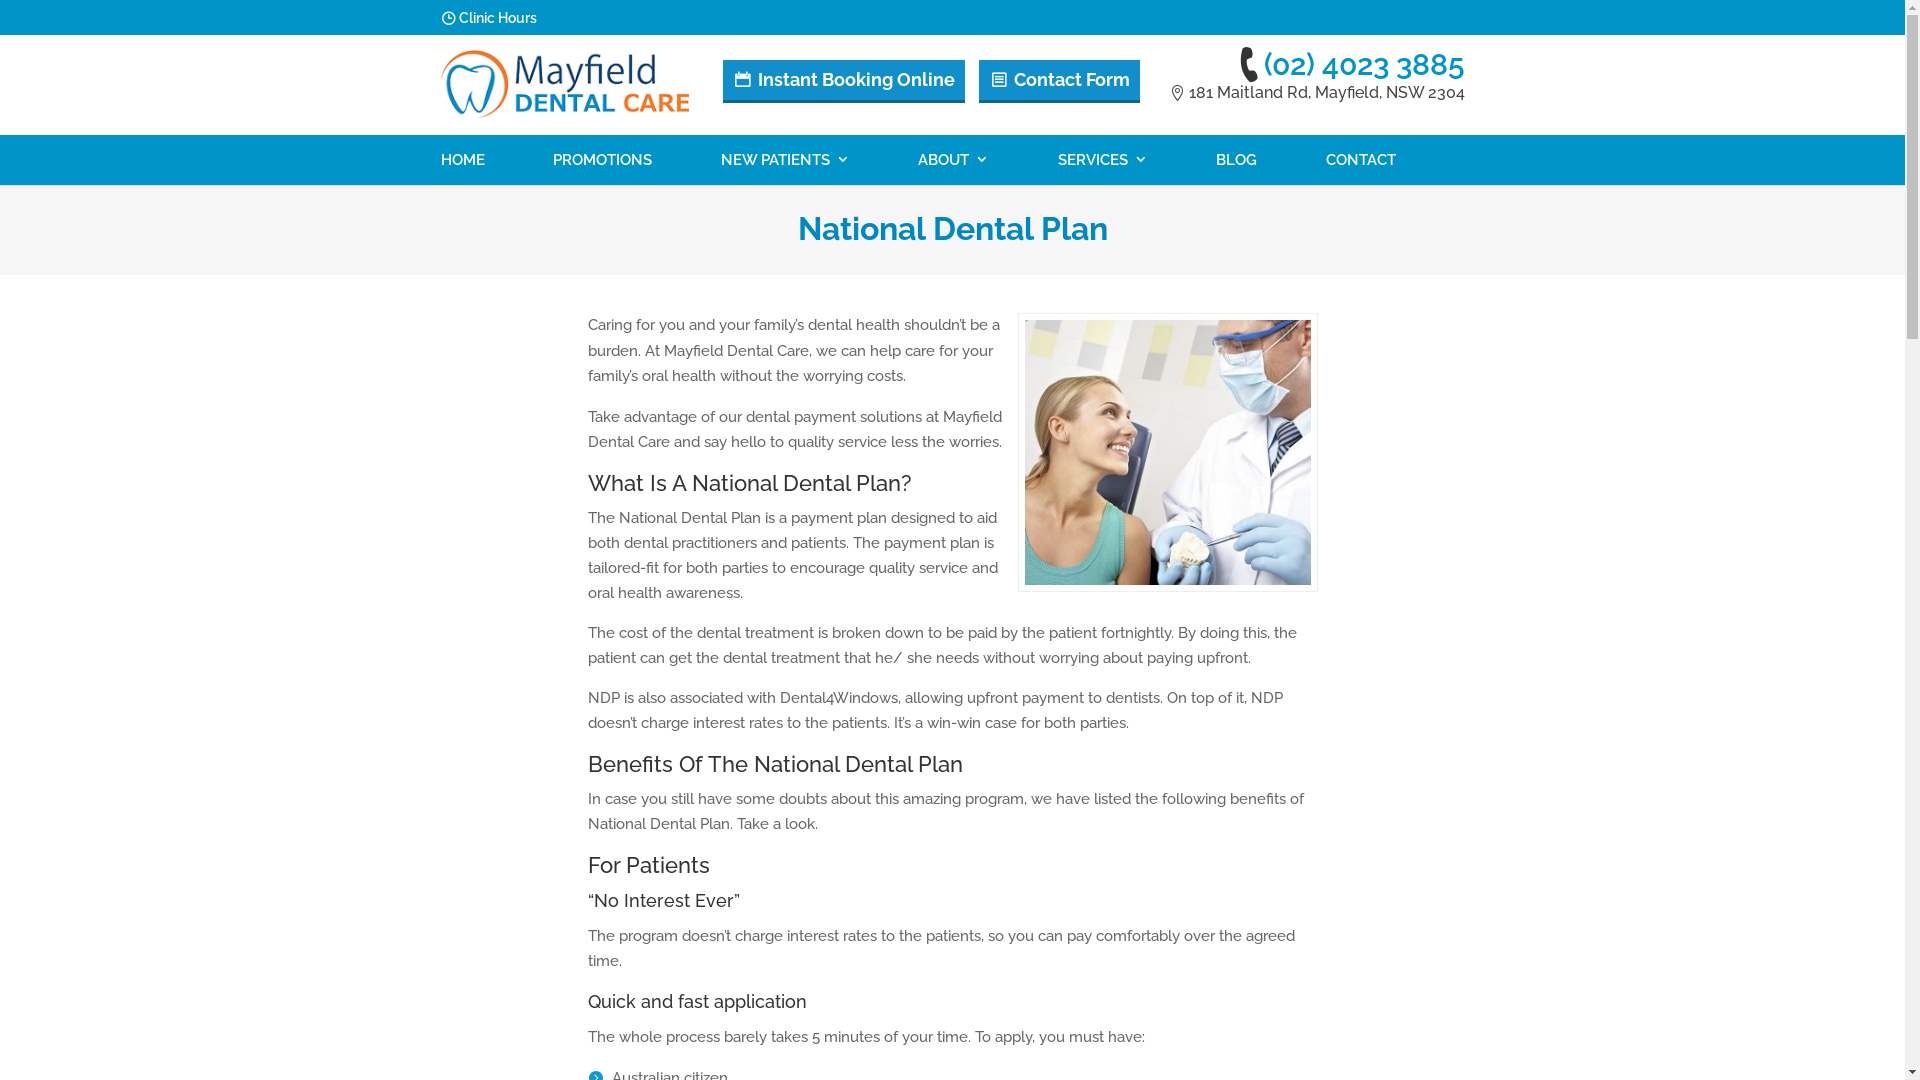  I want to click on Contact Form, so click(1060, 82).